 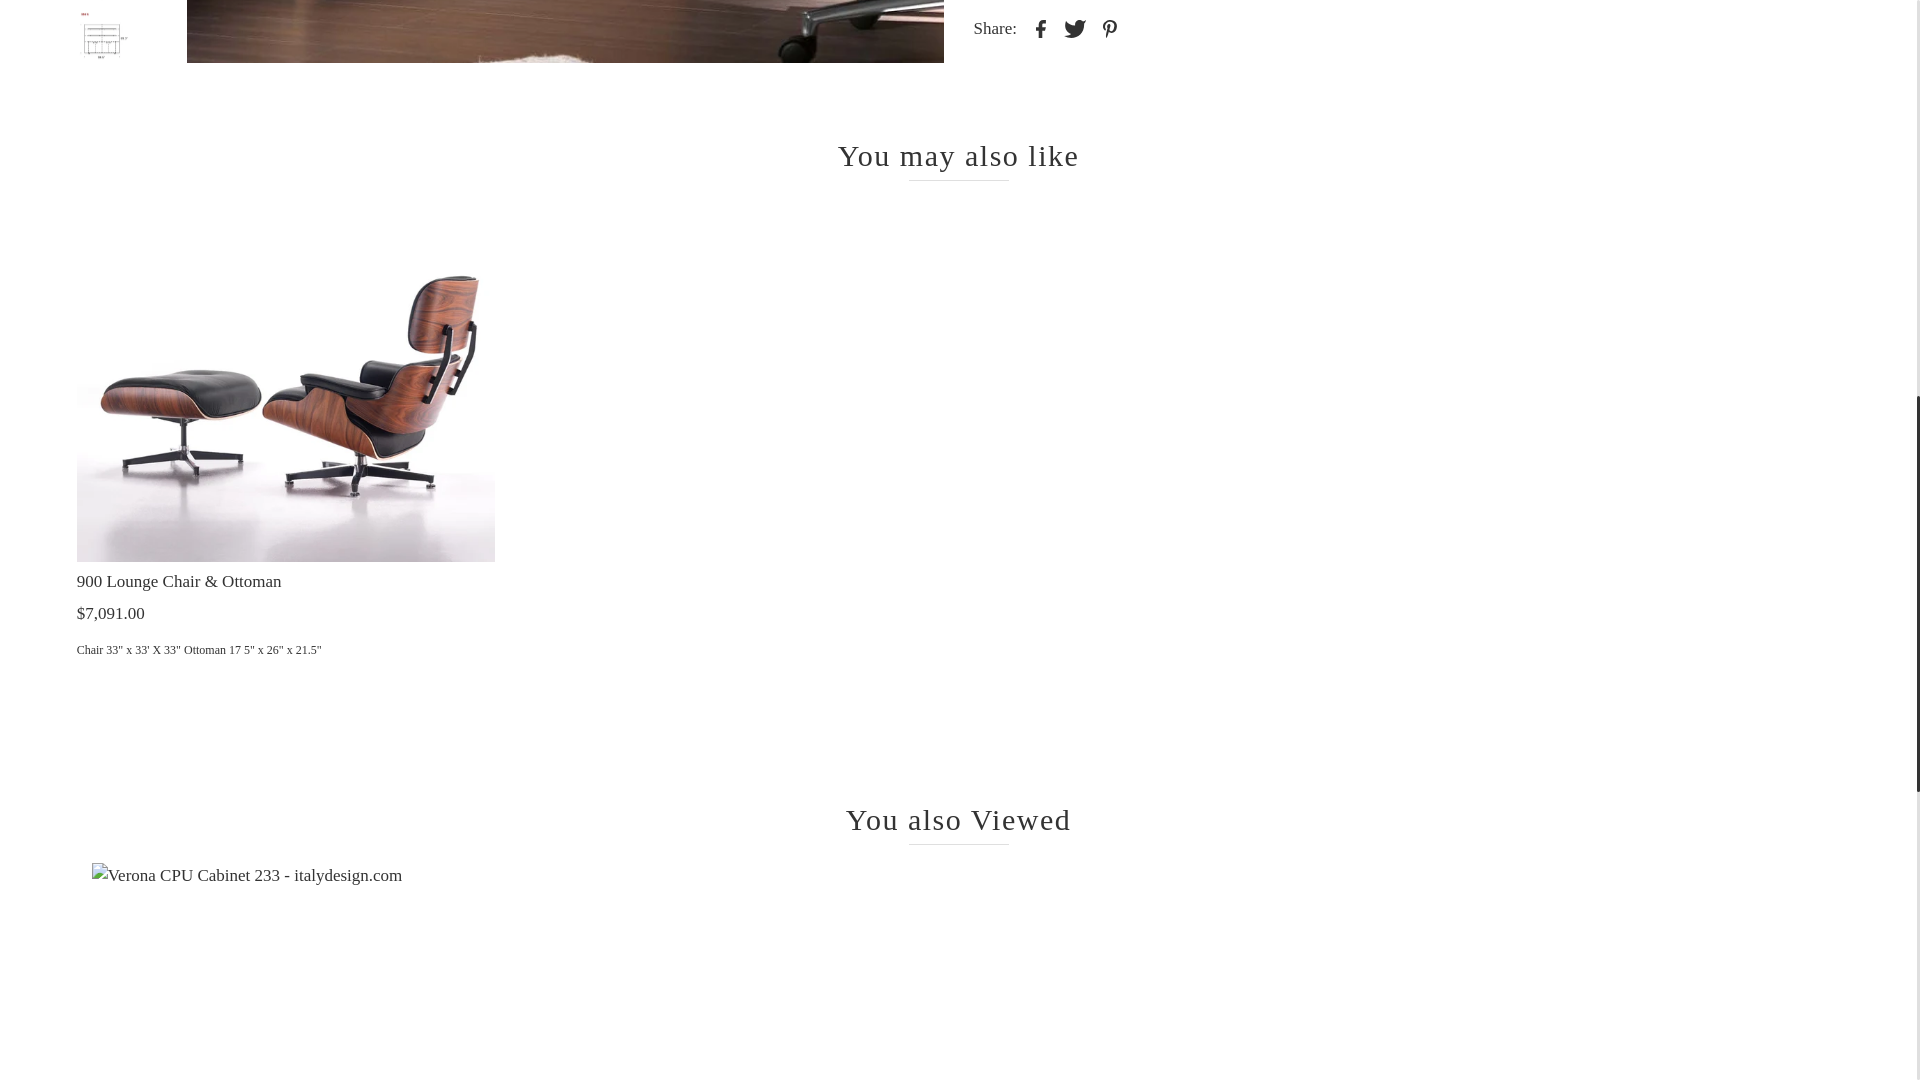 What do you see at coordinates (1040, 28) in the screenshot?
I see `Share on Facebook` at bounding box center [1040, 28].